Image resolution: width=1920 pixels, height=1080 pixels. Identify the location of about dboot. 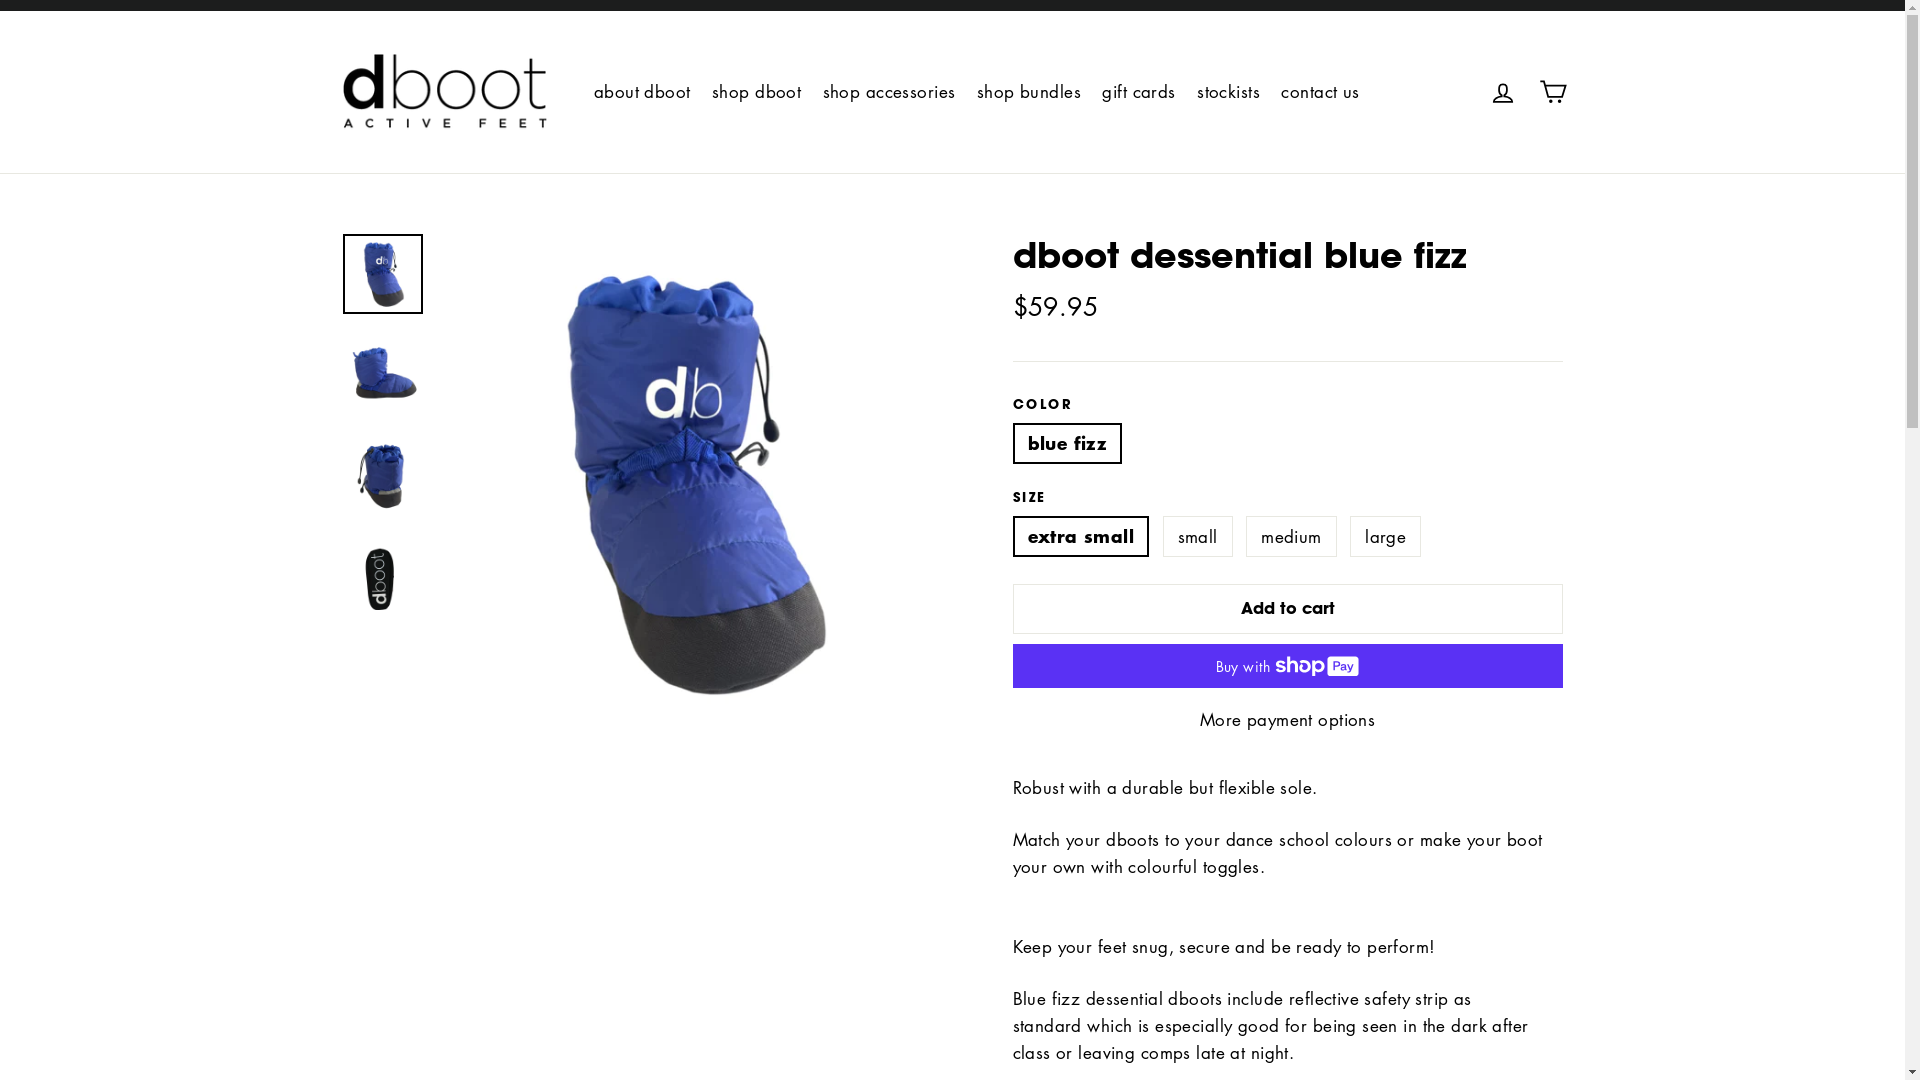
(642, 92).